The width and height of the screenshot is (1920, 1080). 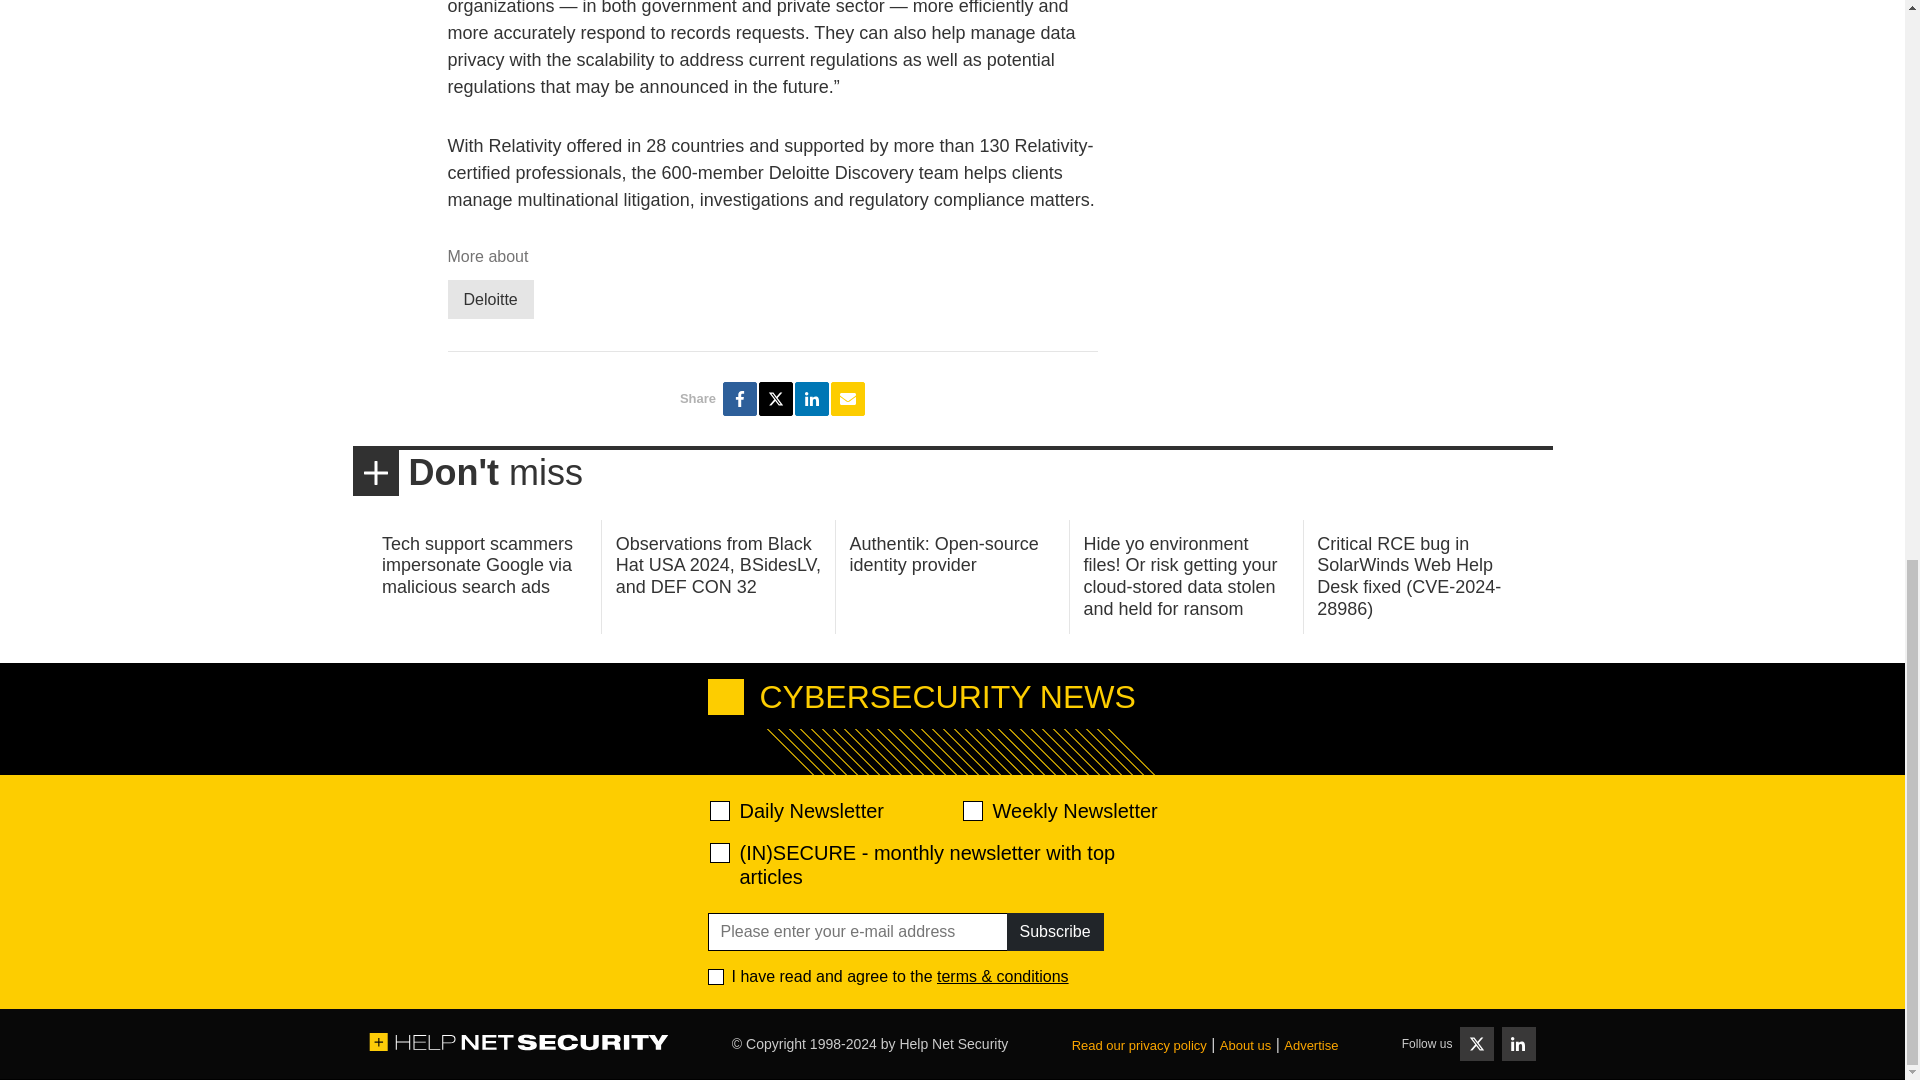 I want to click on Deloitte, so click(x=490, y=298).